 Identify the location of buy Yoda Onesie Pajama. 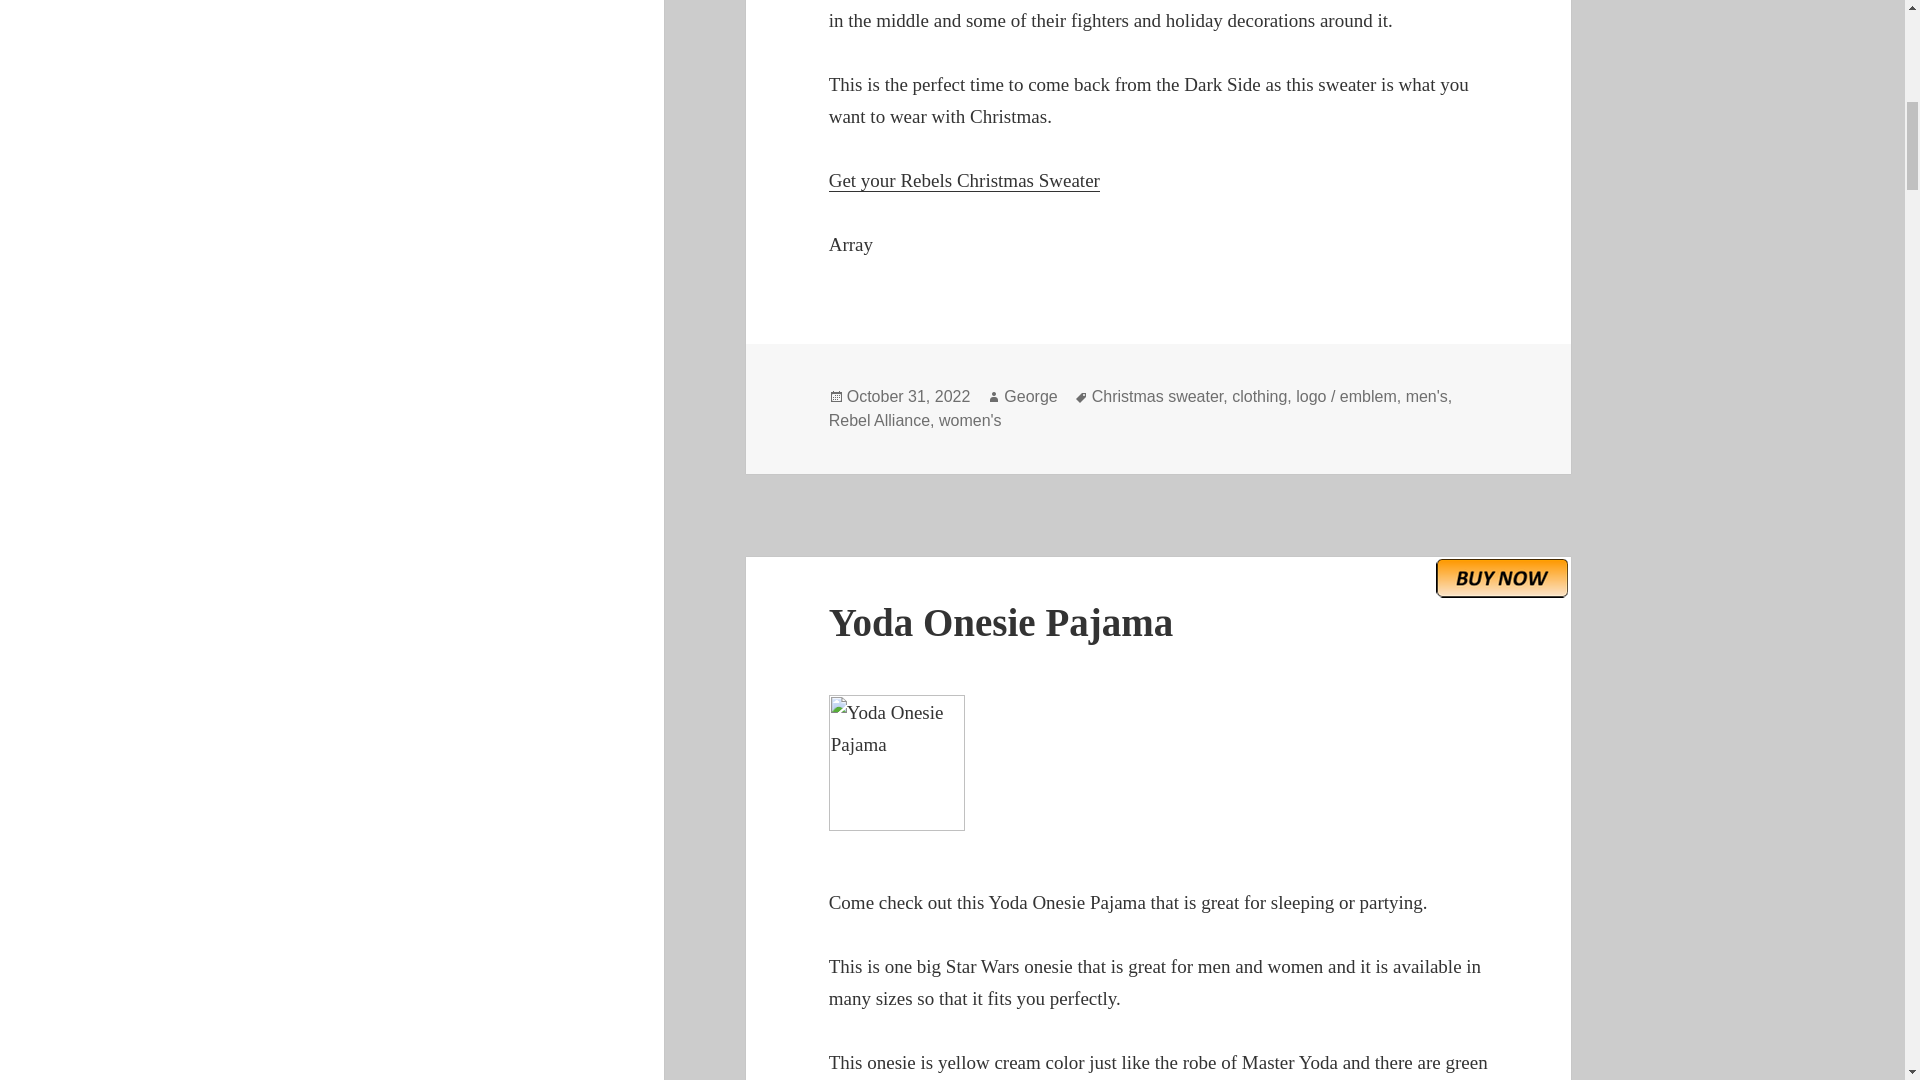
(1502, 578).